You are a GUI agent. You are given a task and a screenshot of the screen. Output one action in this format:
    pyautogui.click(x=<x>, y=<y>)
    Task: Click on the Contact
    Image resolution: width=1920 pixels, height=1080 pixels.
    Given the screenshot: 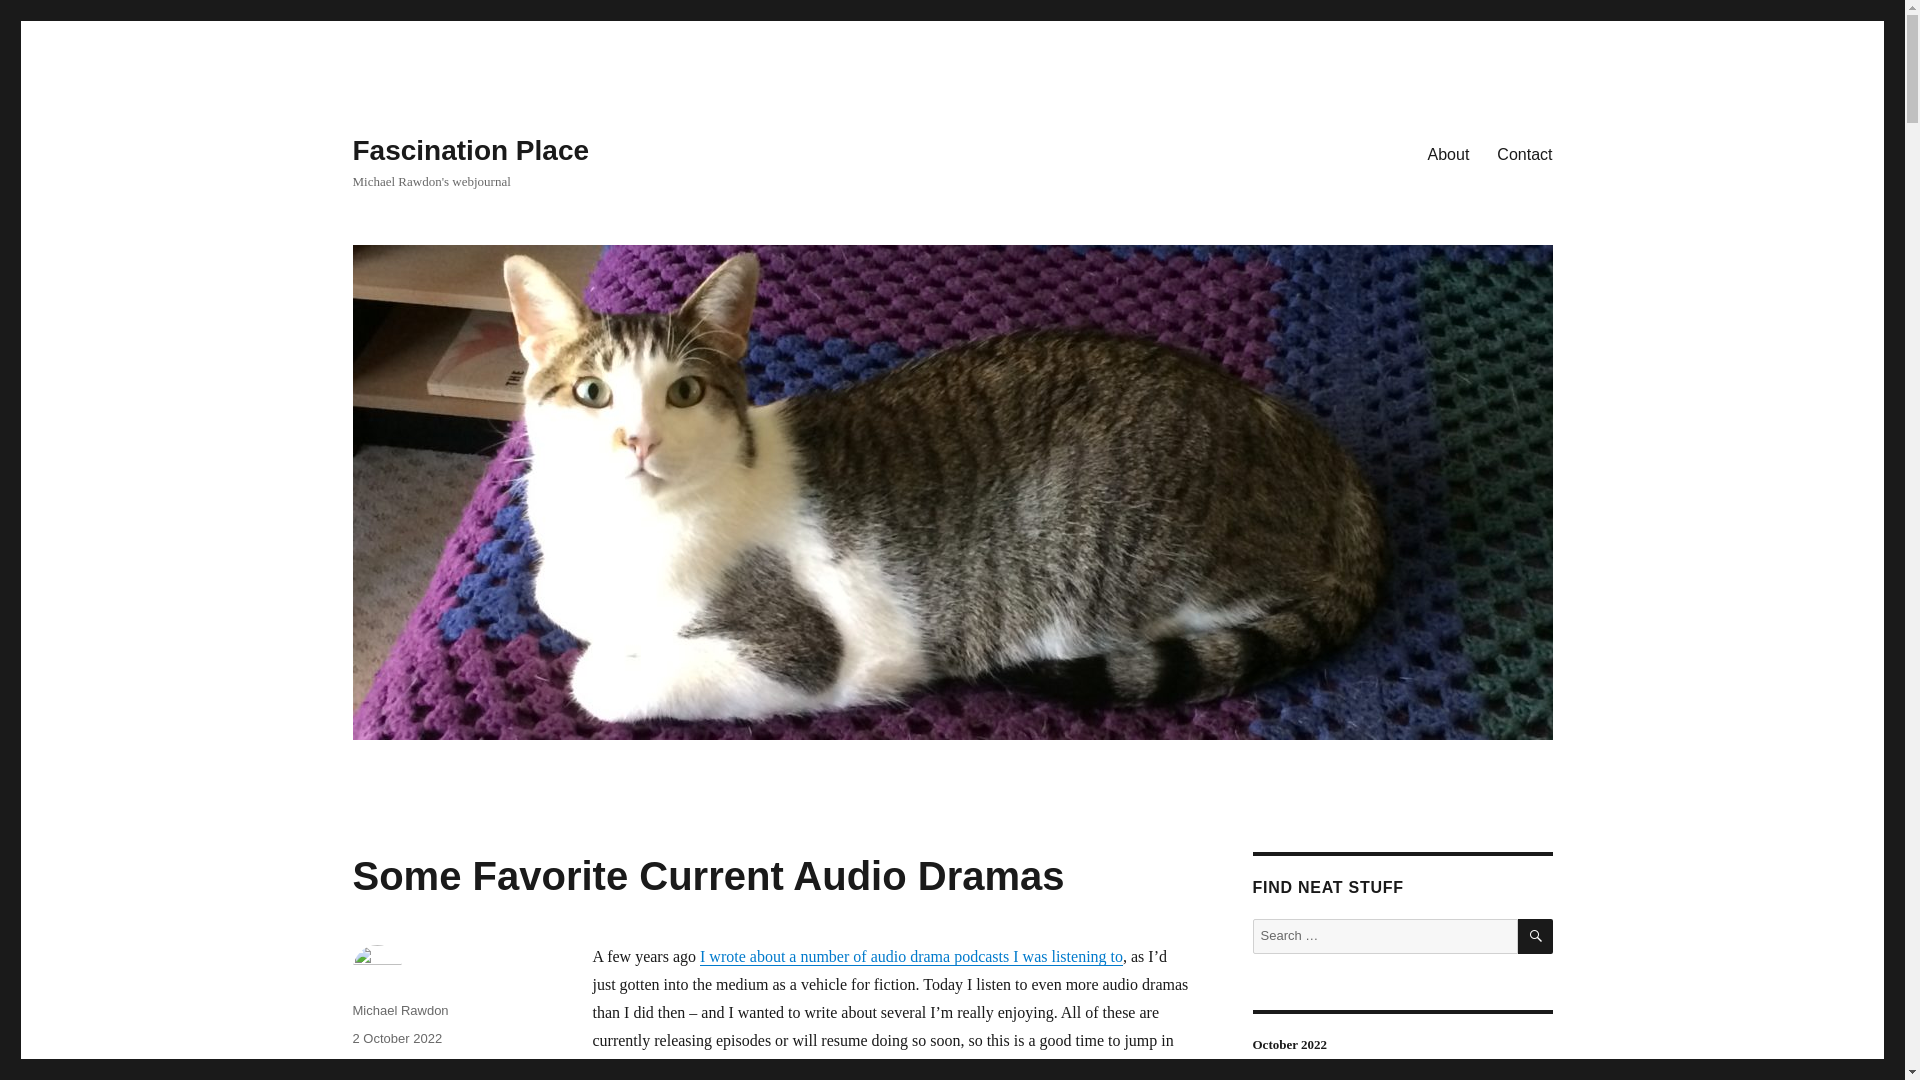 What is the action you would take?
    pyautogui.click(x=1524, y=153)
    